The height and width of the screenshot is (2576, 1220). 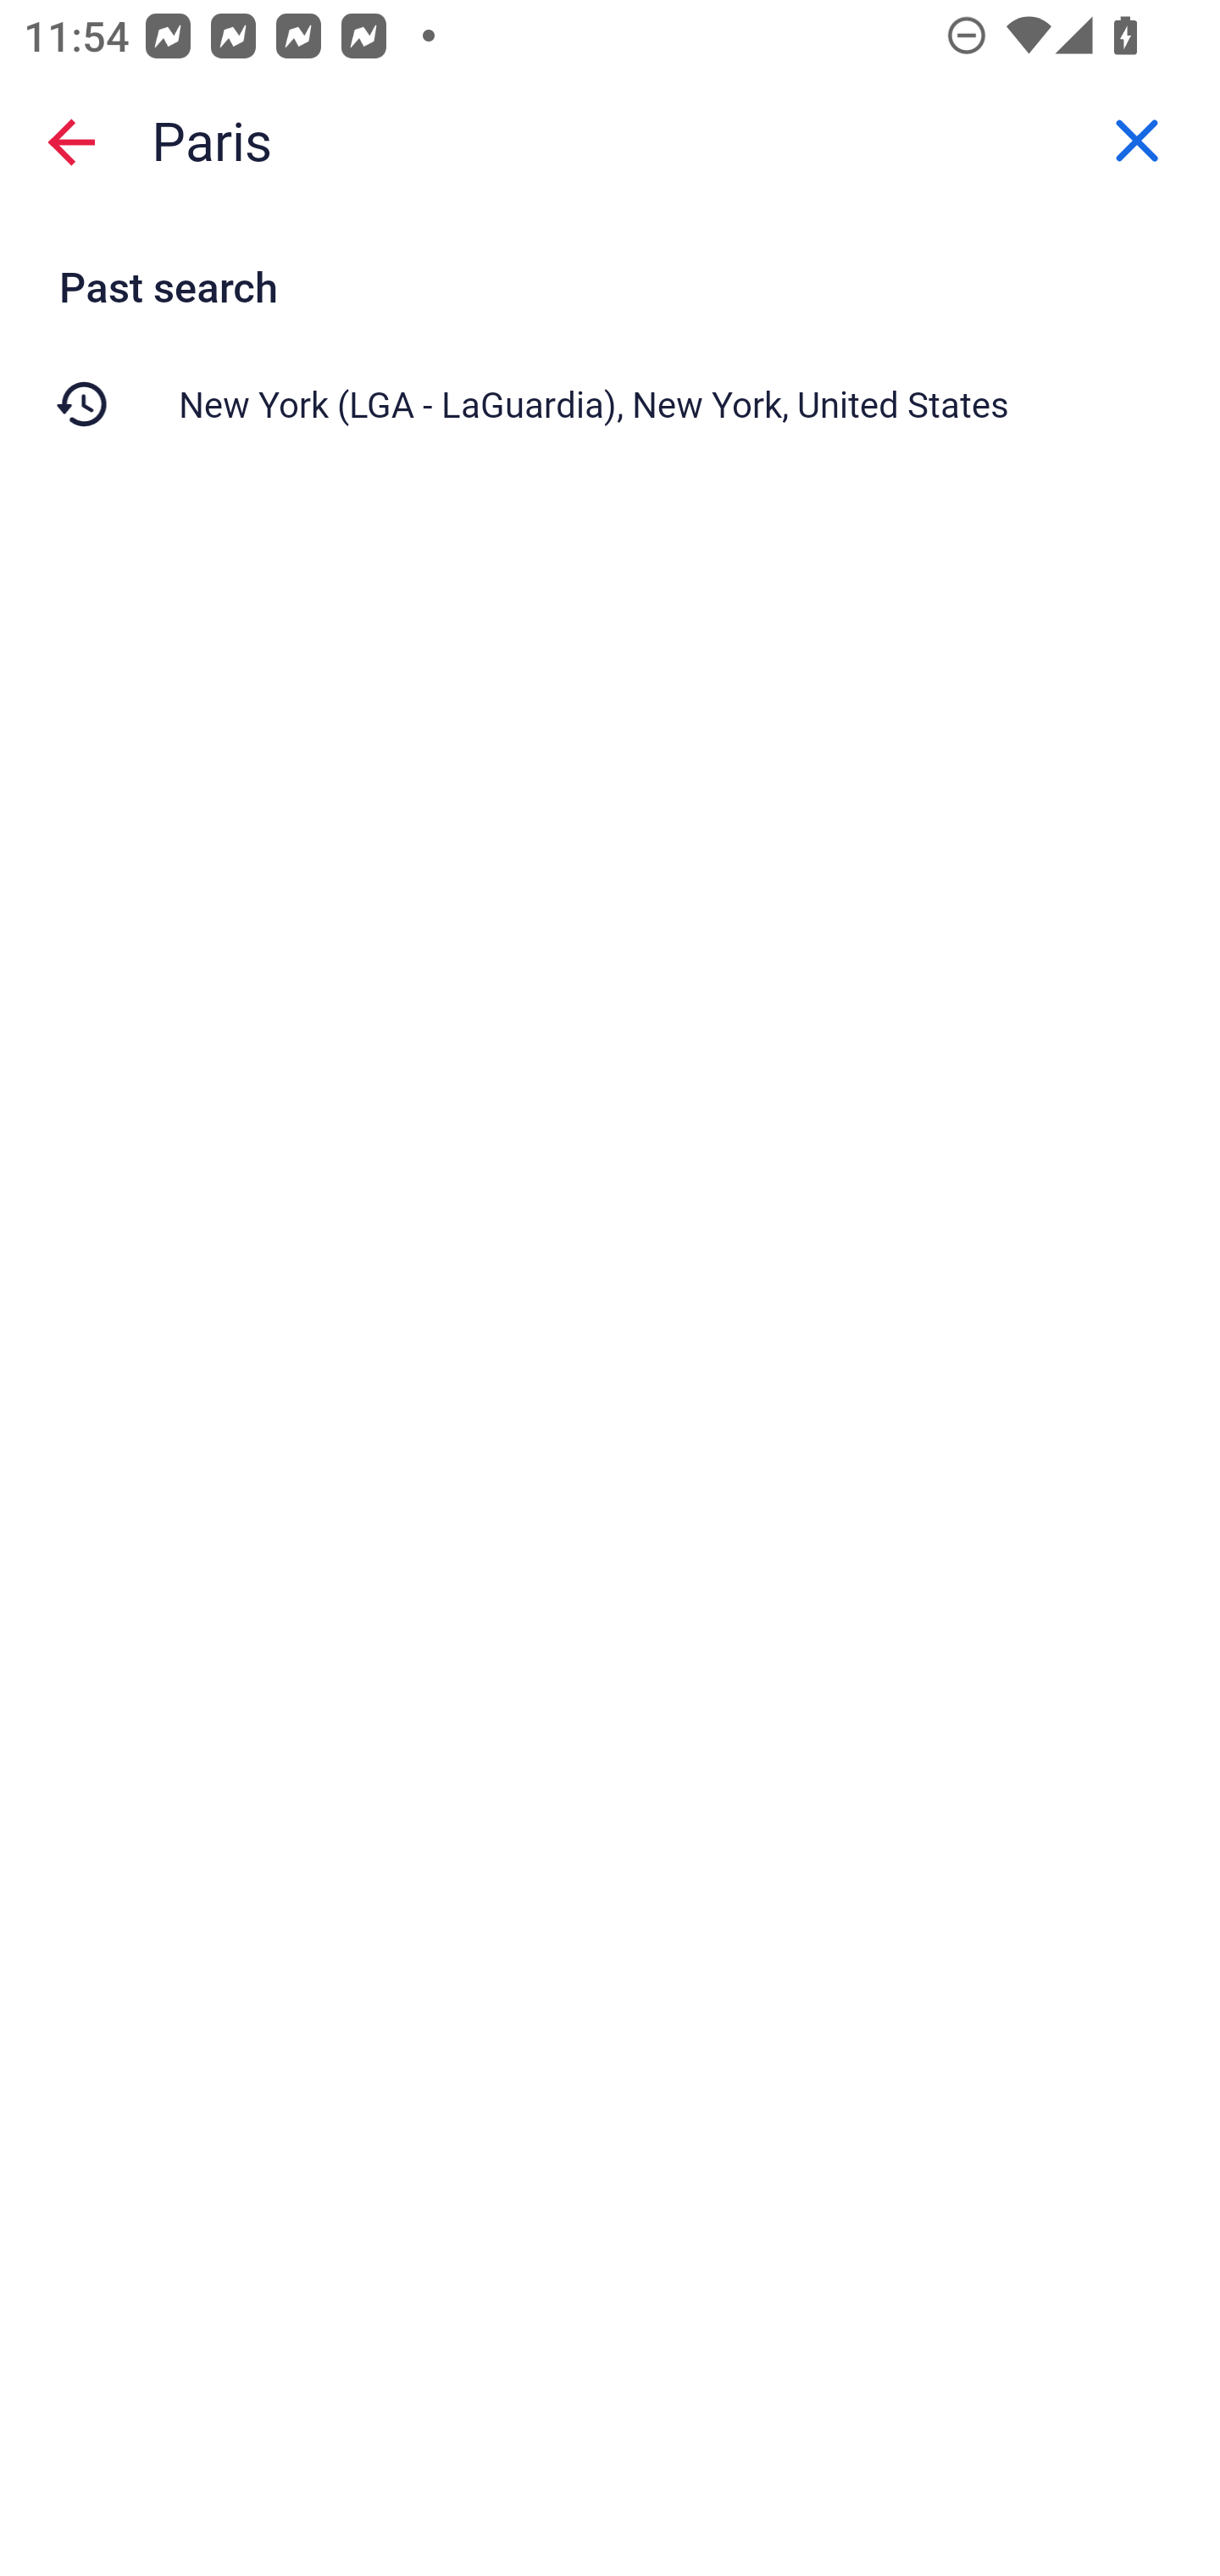 I want to click on Close search screen, so click(x=71, y=141).